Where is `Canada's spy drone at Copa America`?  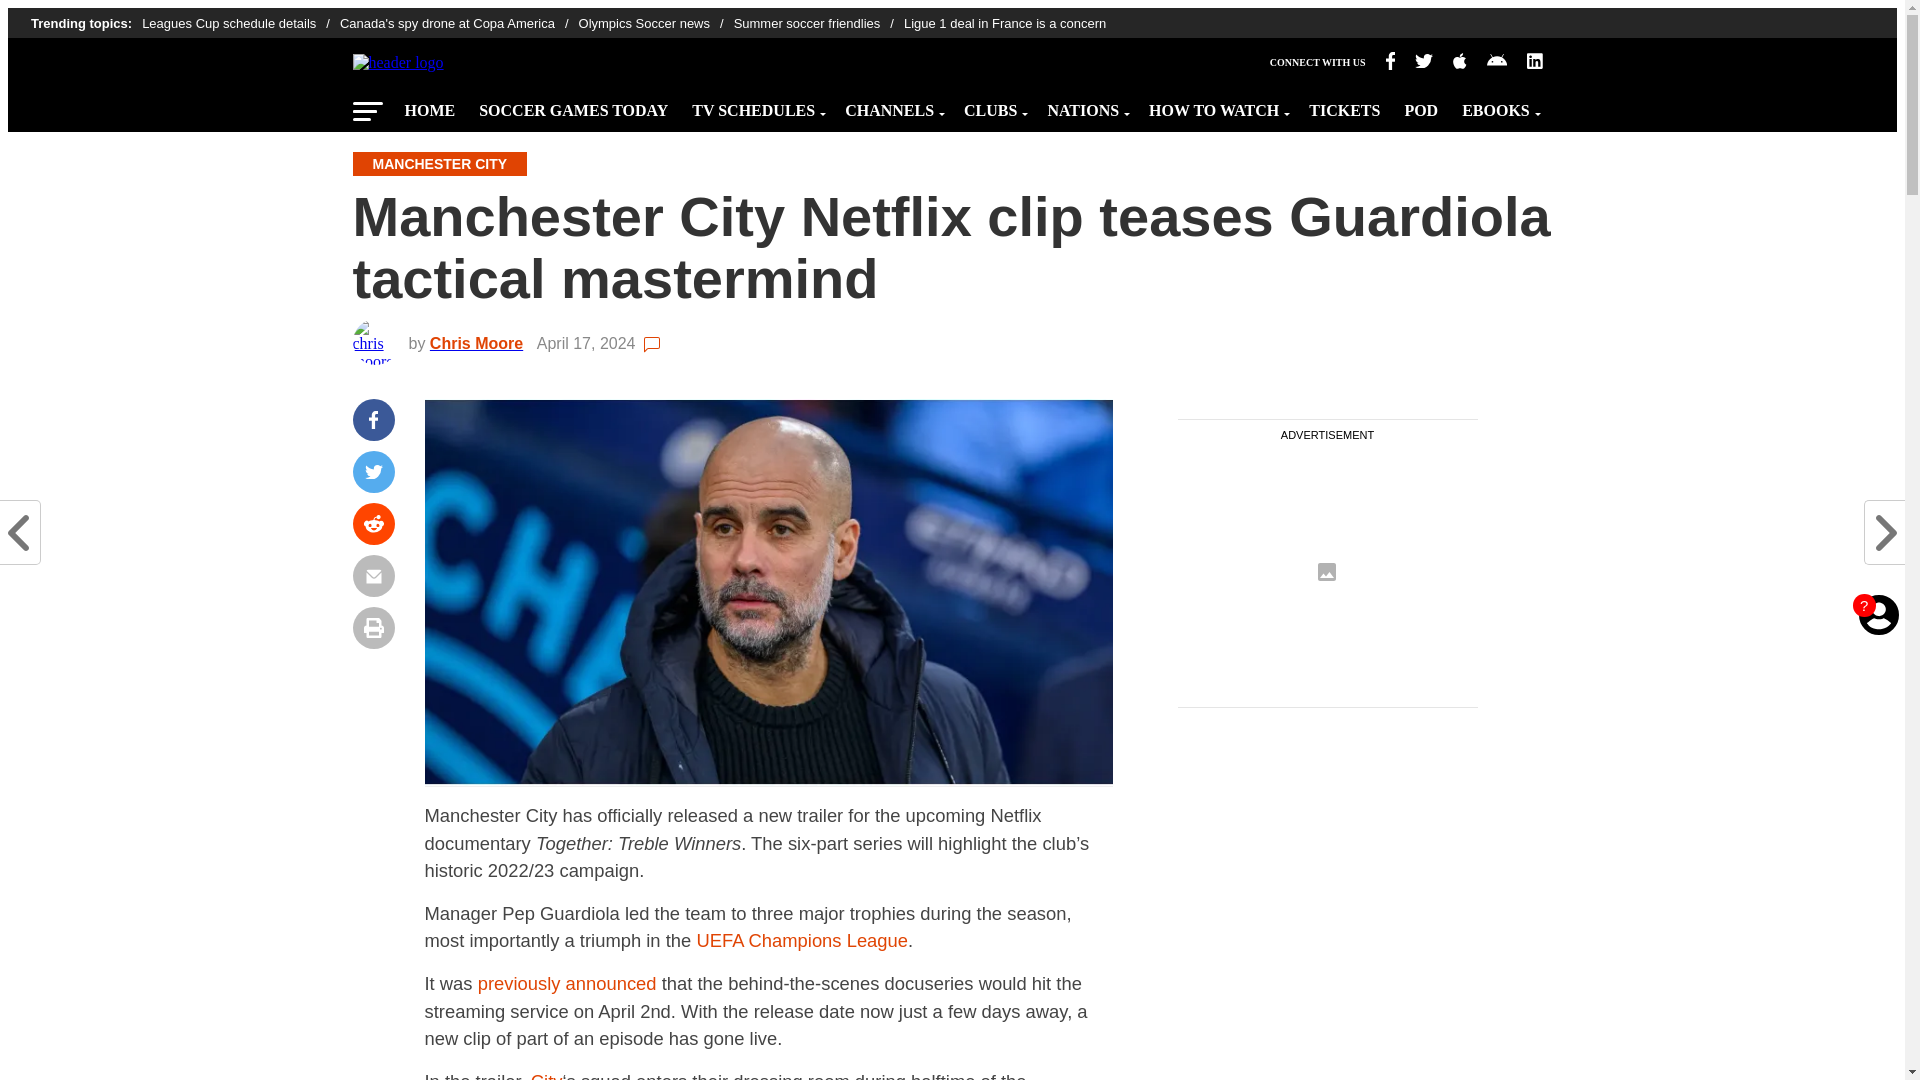 Canada's spy drone at Copa America is located at coordinates (459, 24).